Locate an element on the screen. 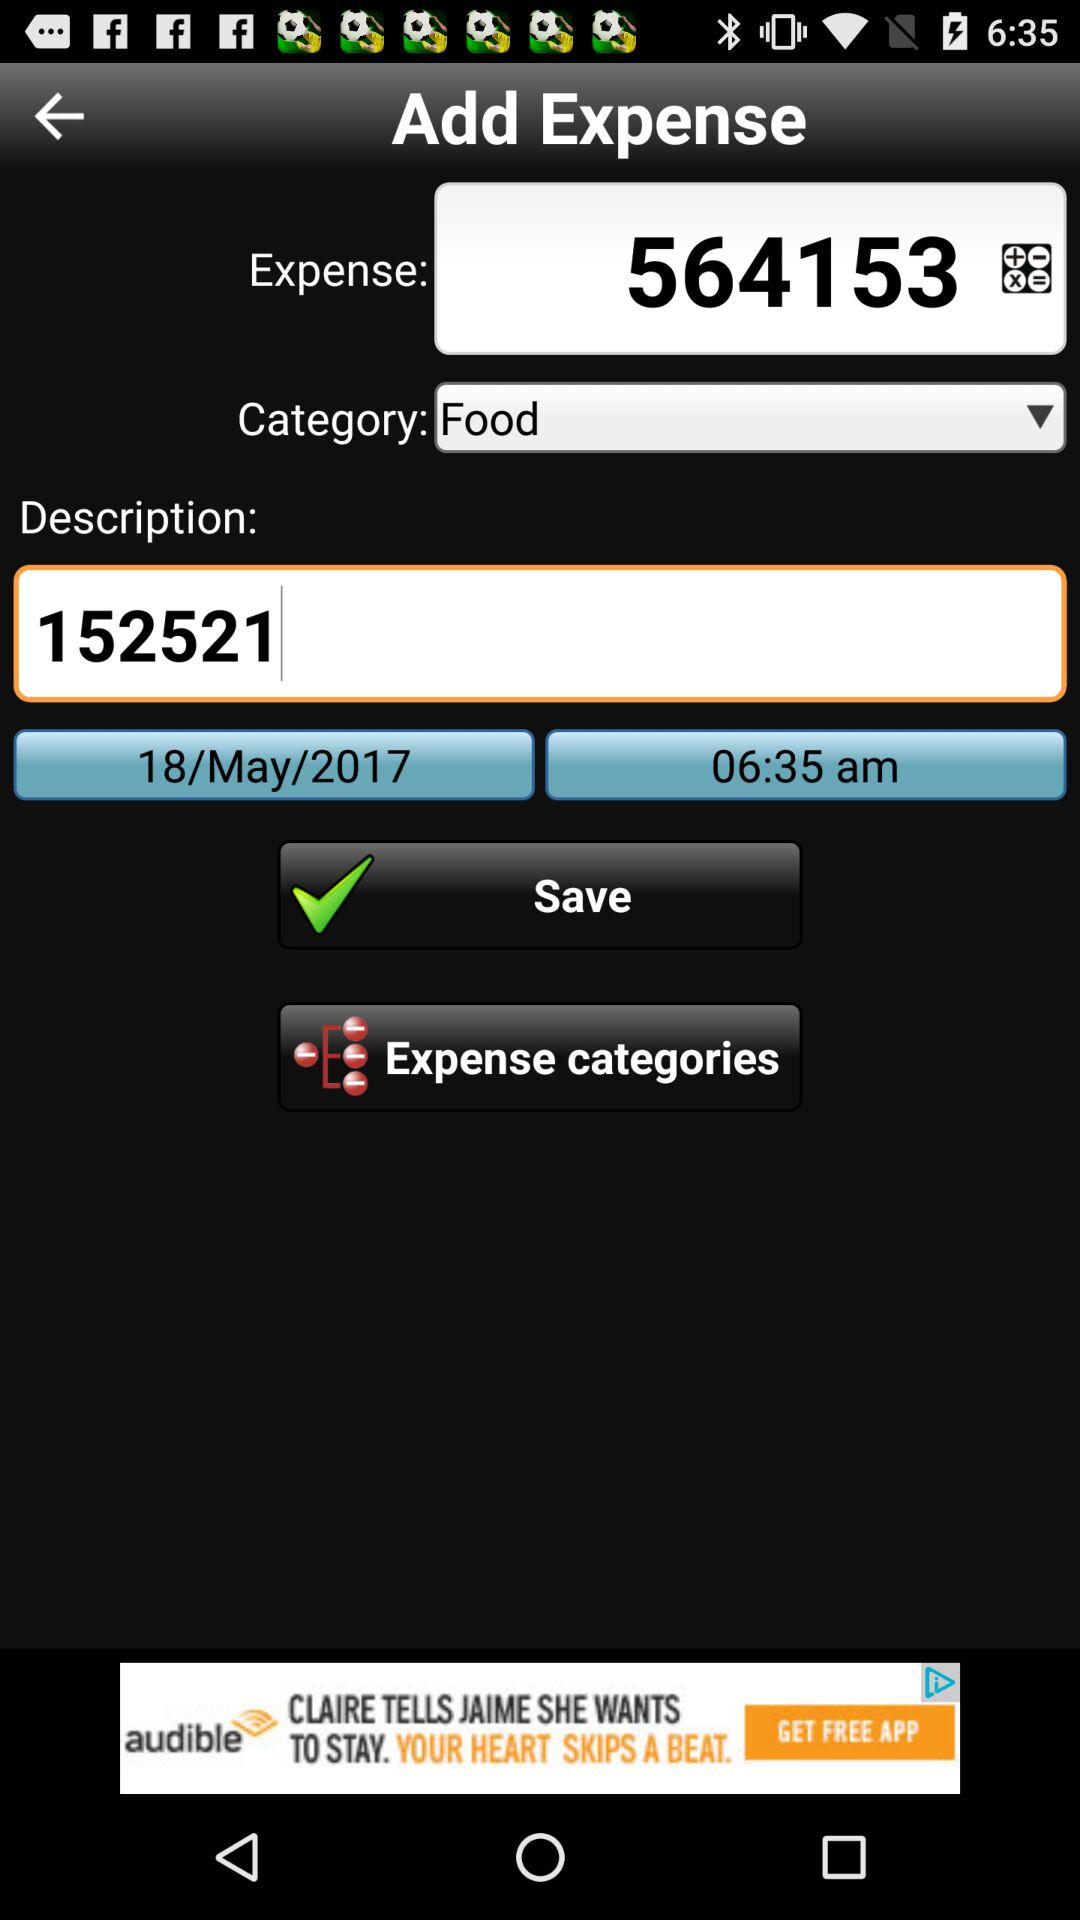 The width and height of the screenshot is (1080, 1920). go to previous is located at coordinates (59, 116).